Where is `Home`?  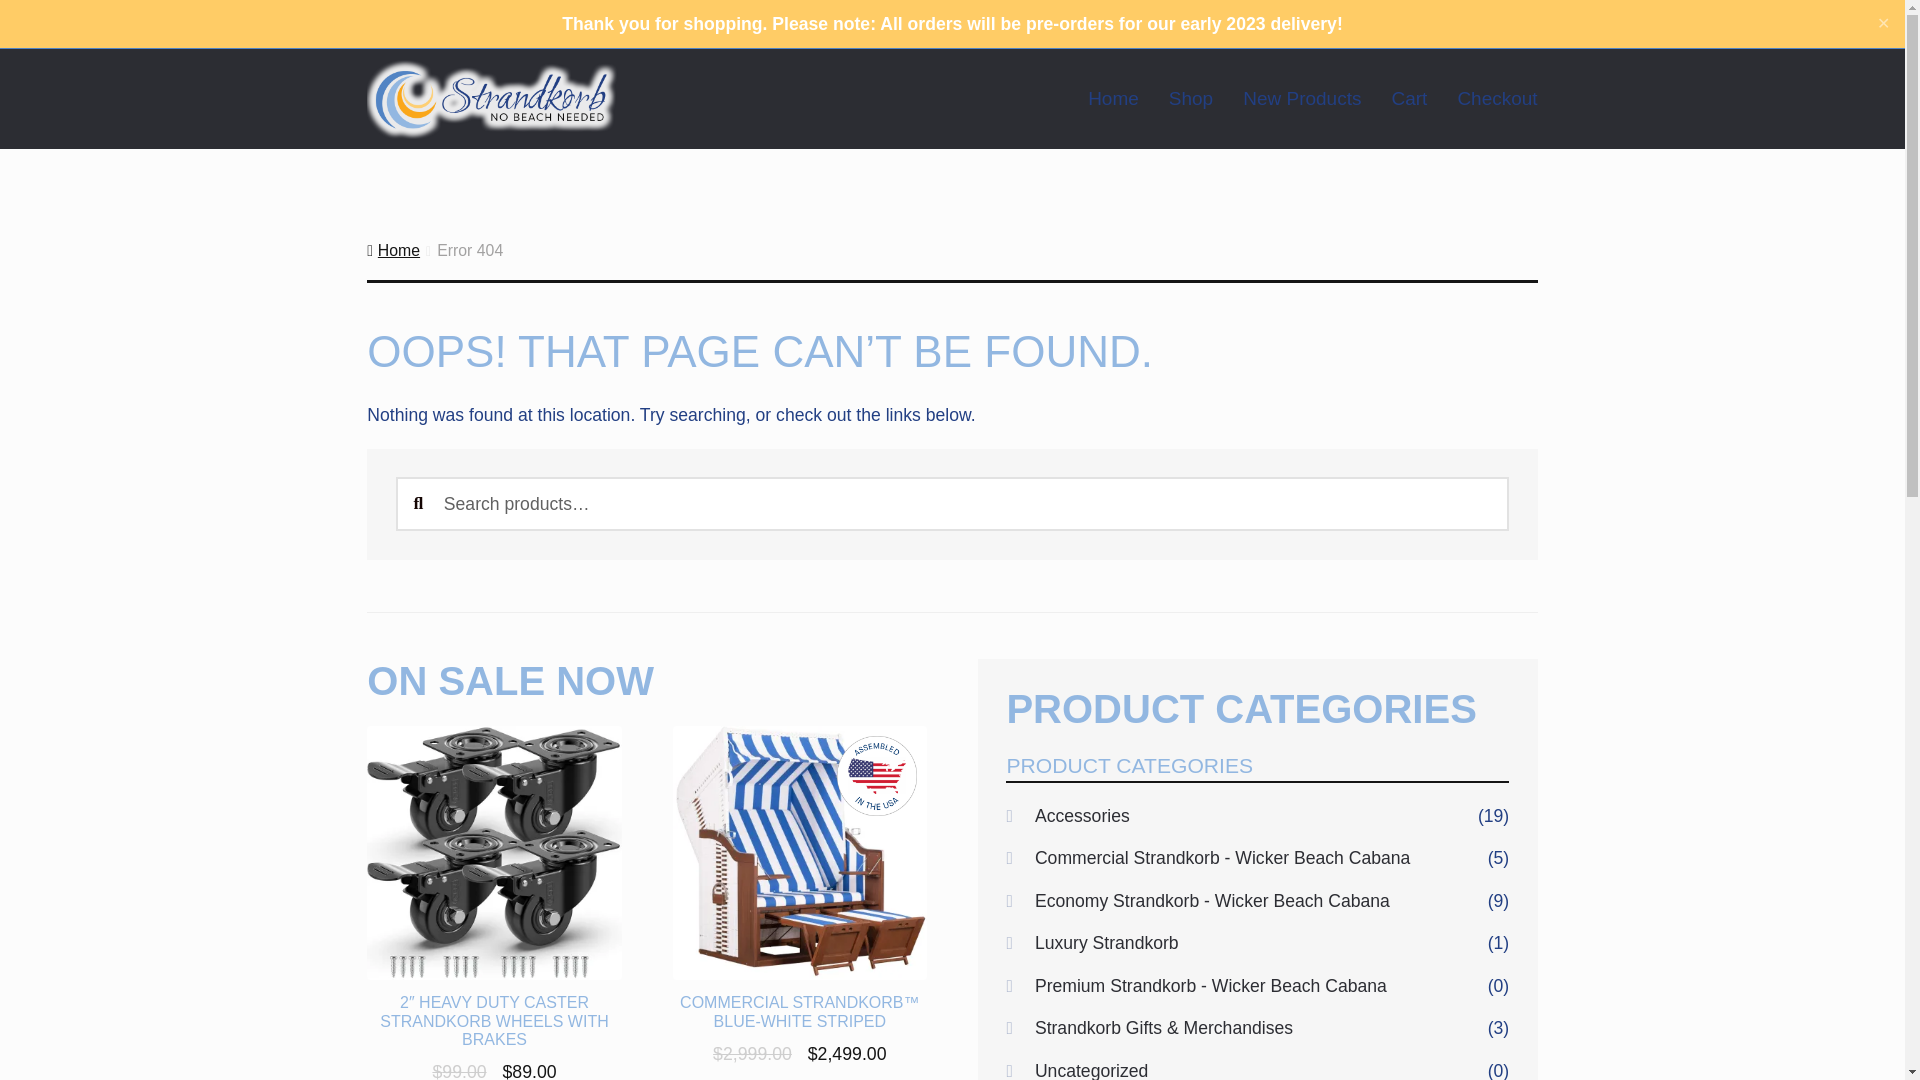 Home is located at coordinates (1098, 98).